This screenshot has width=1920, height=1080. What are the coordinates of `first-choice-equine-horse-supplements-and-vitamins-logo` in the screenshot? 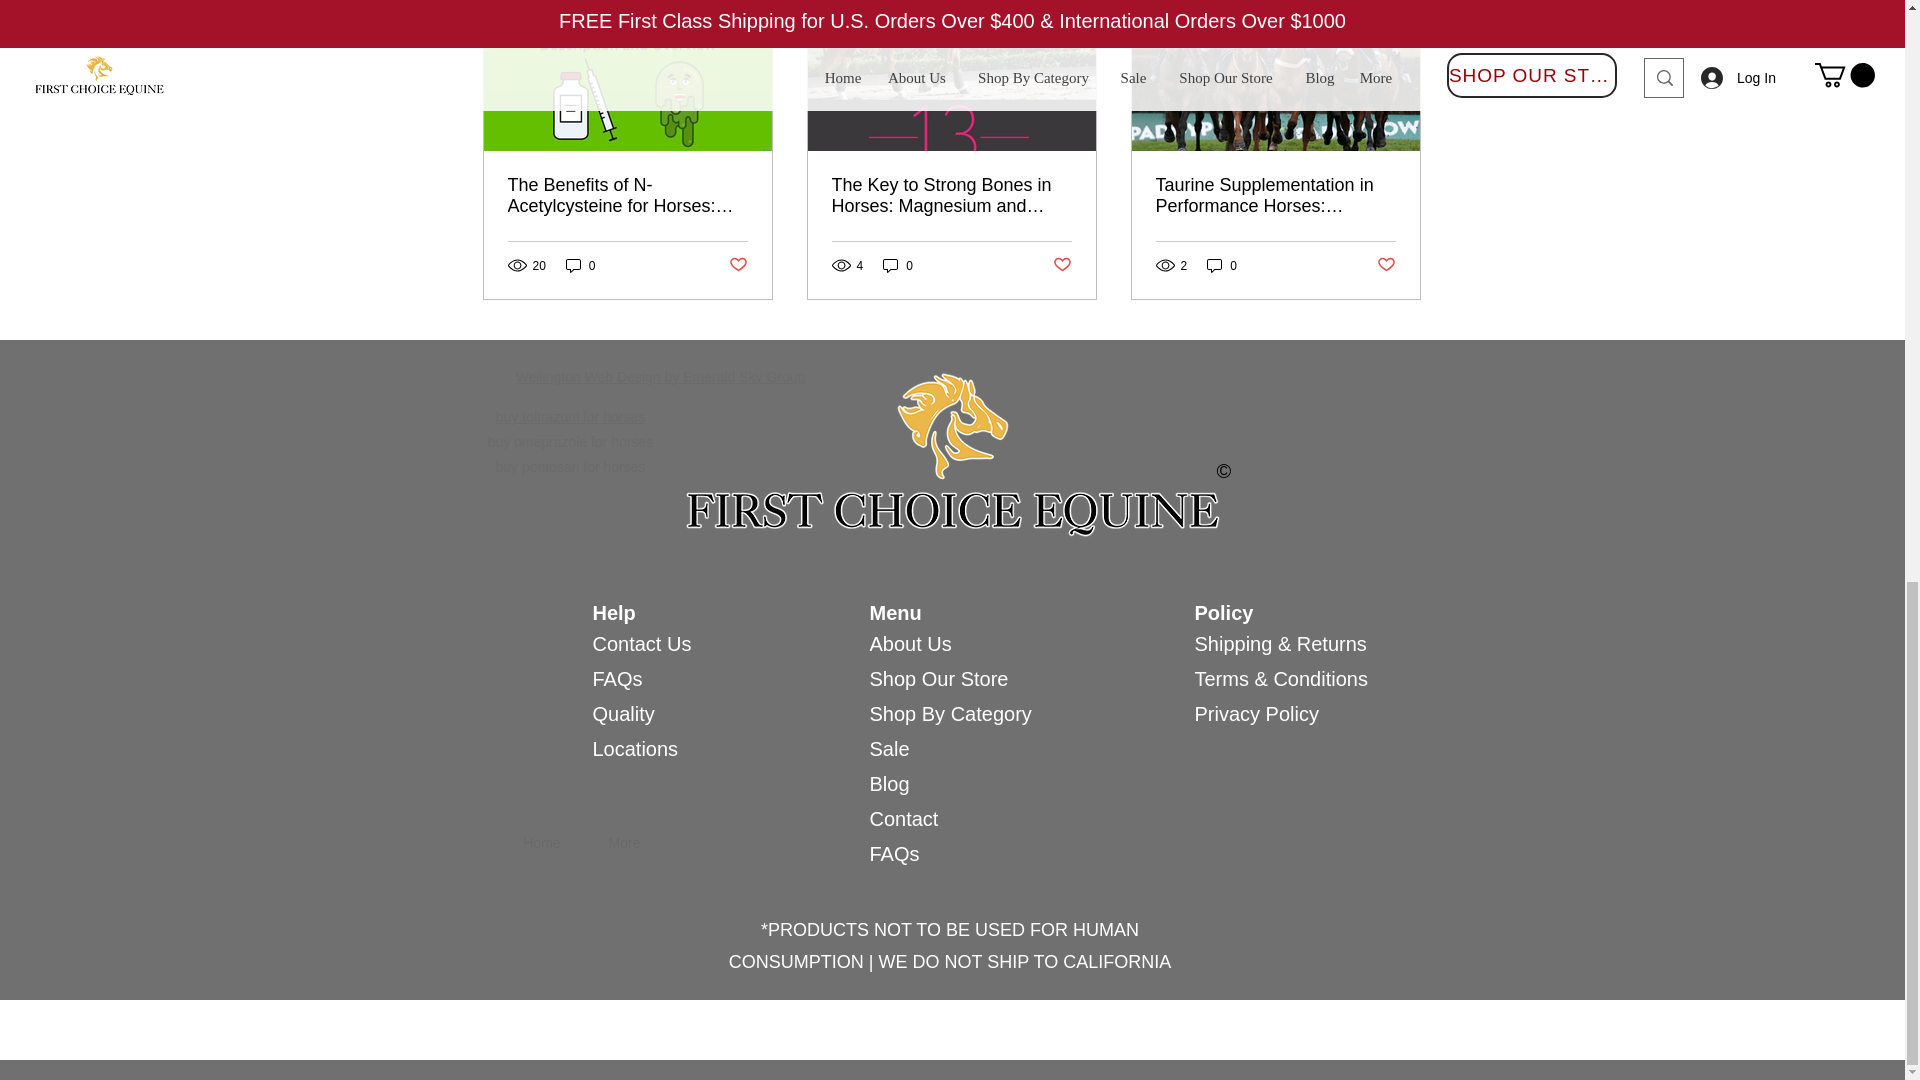 It's located at (952, 455).